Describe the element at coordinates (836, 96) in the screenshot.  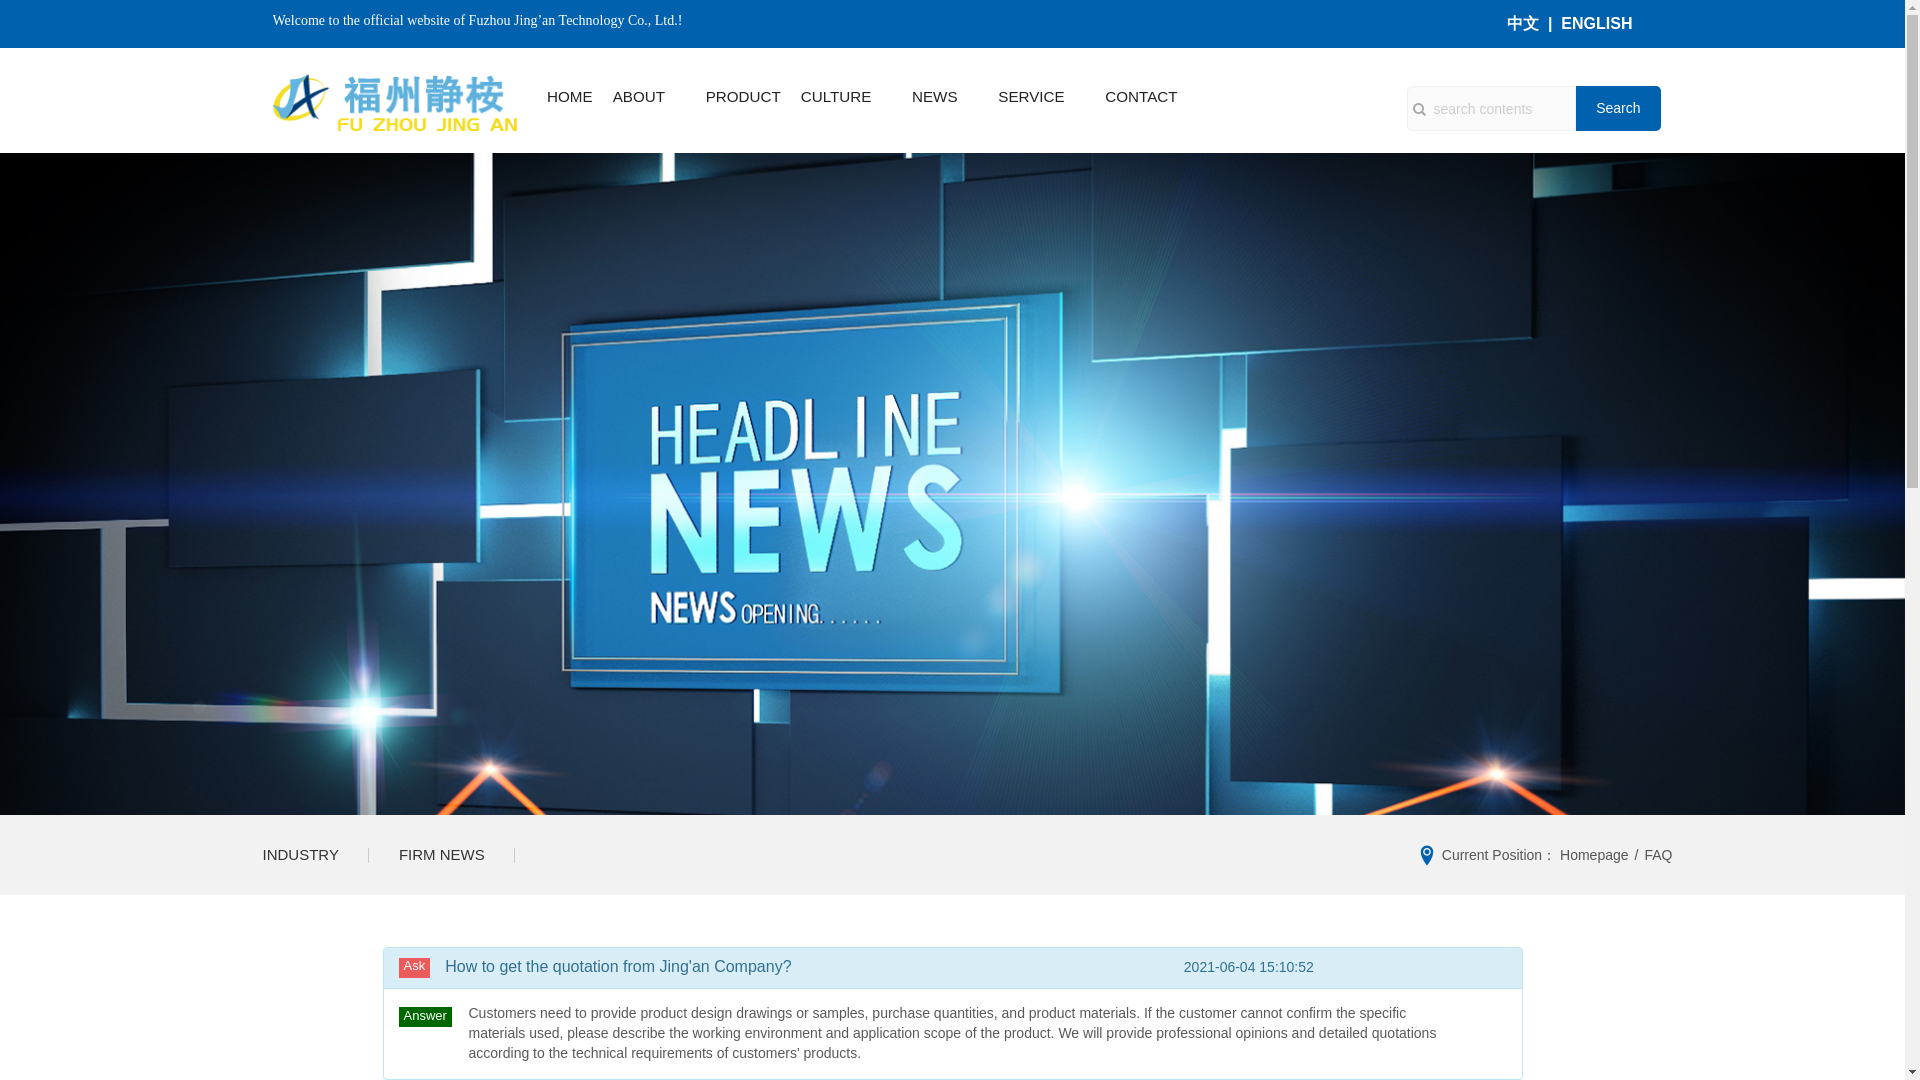
I see `CULTURE` at that location.